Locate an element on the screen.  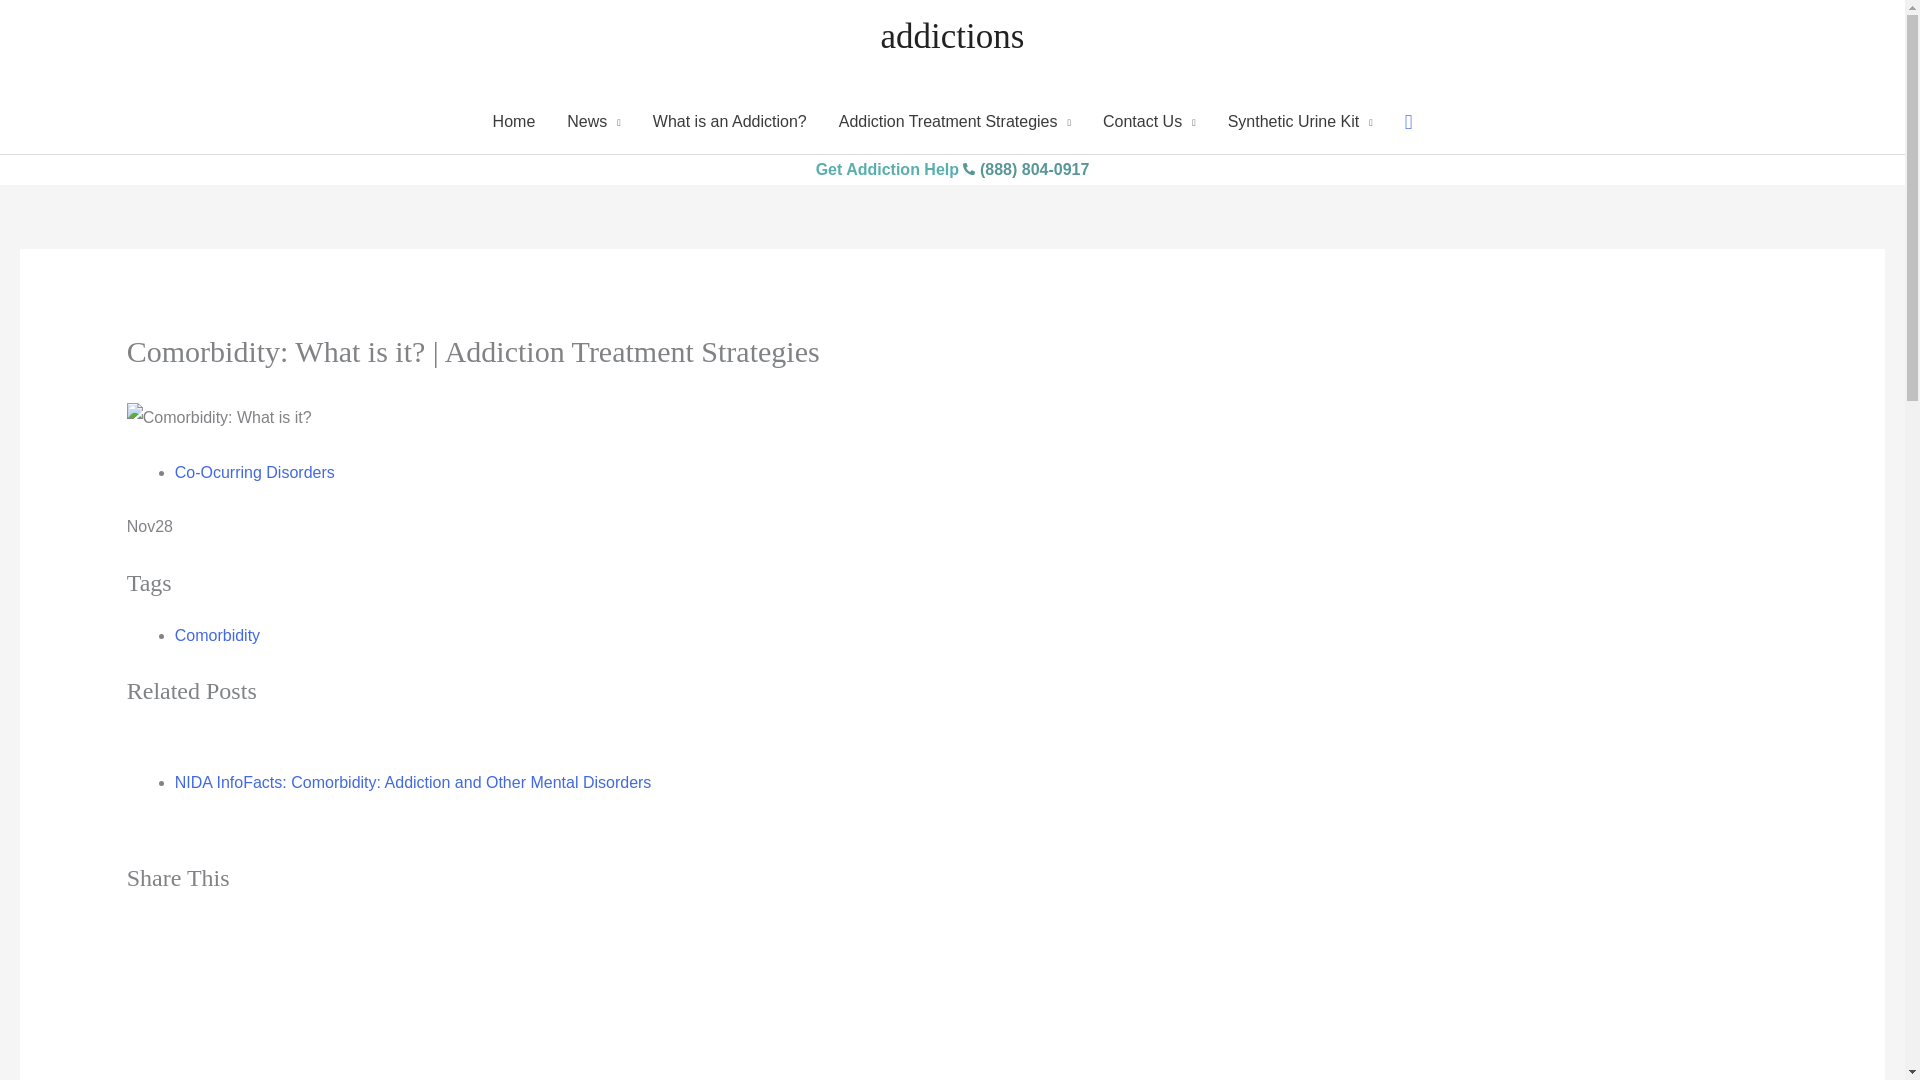
What is an Addiction? is located at coordinates (730, 122).